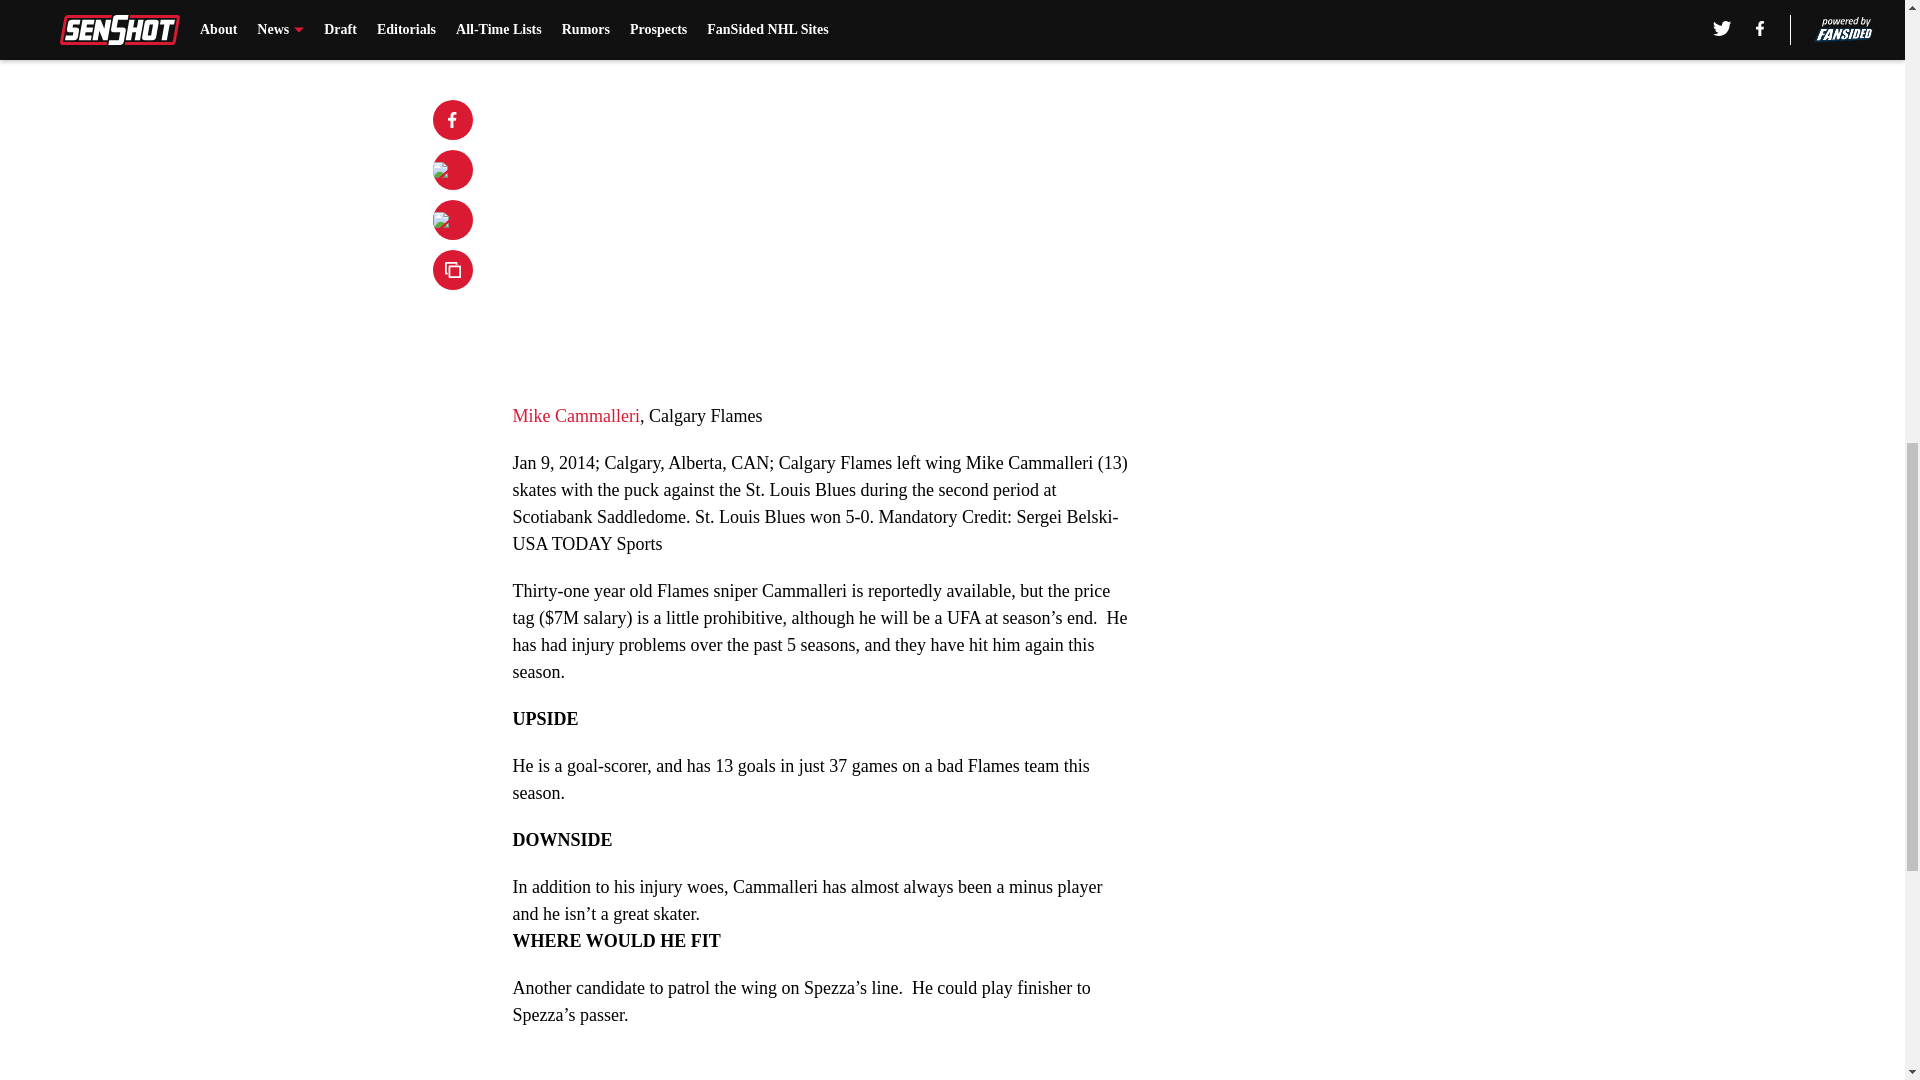 This screenshot has height=1080, width=1920. What do you see at coordinates (572, 7) in the screenshot?
I see `Prev` at bounding box center [572, 7].